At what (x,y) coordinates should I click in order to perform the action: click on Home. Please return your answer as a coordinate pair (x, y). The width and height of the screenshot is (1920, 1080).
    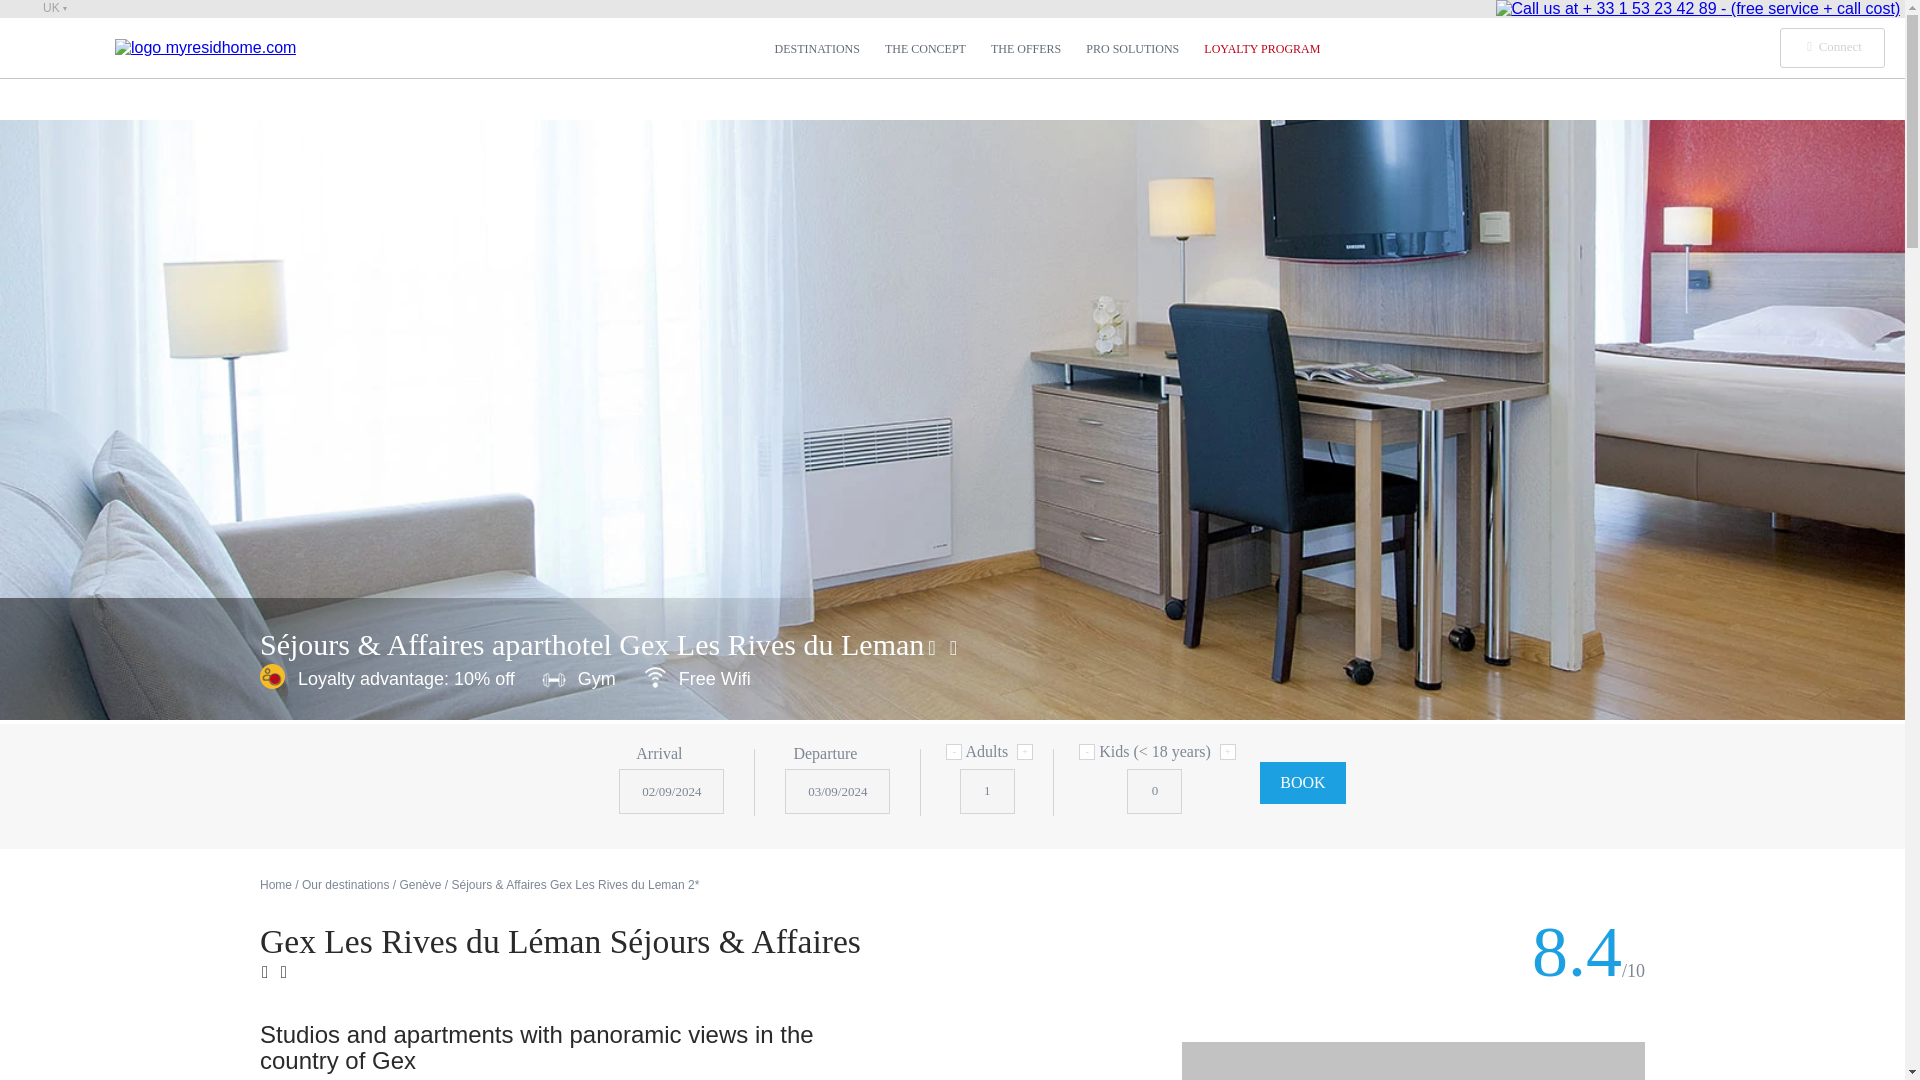
    Looking at the image, I should click on (275, 885).